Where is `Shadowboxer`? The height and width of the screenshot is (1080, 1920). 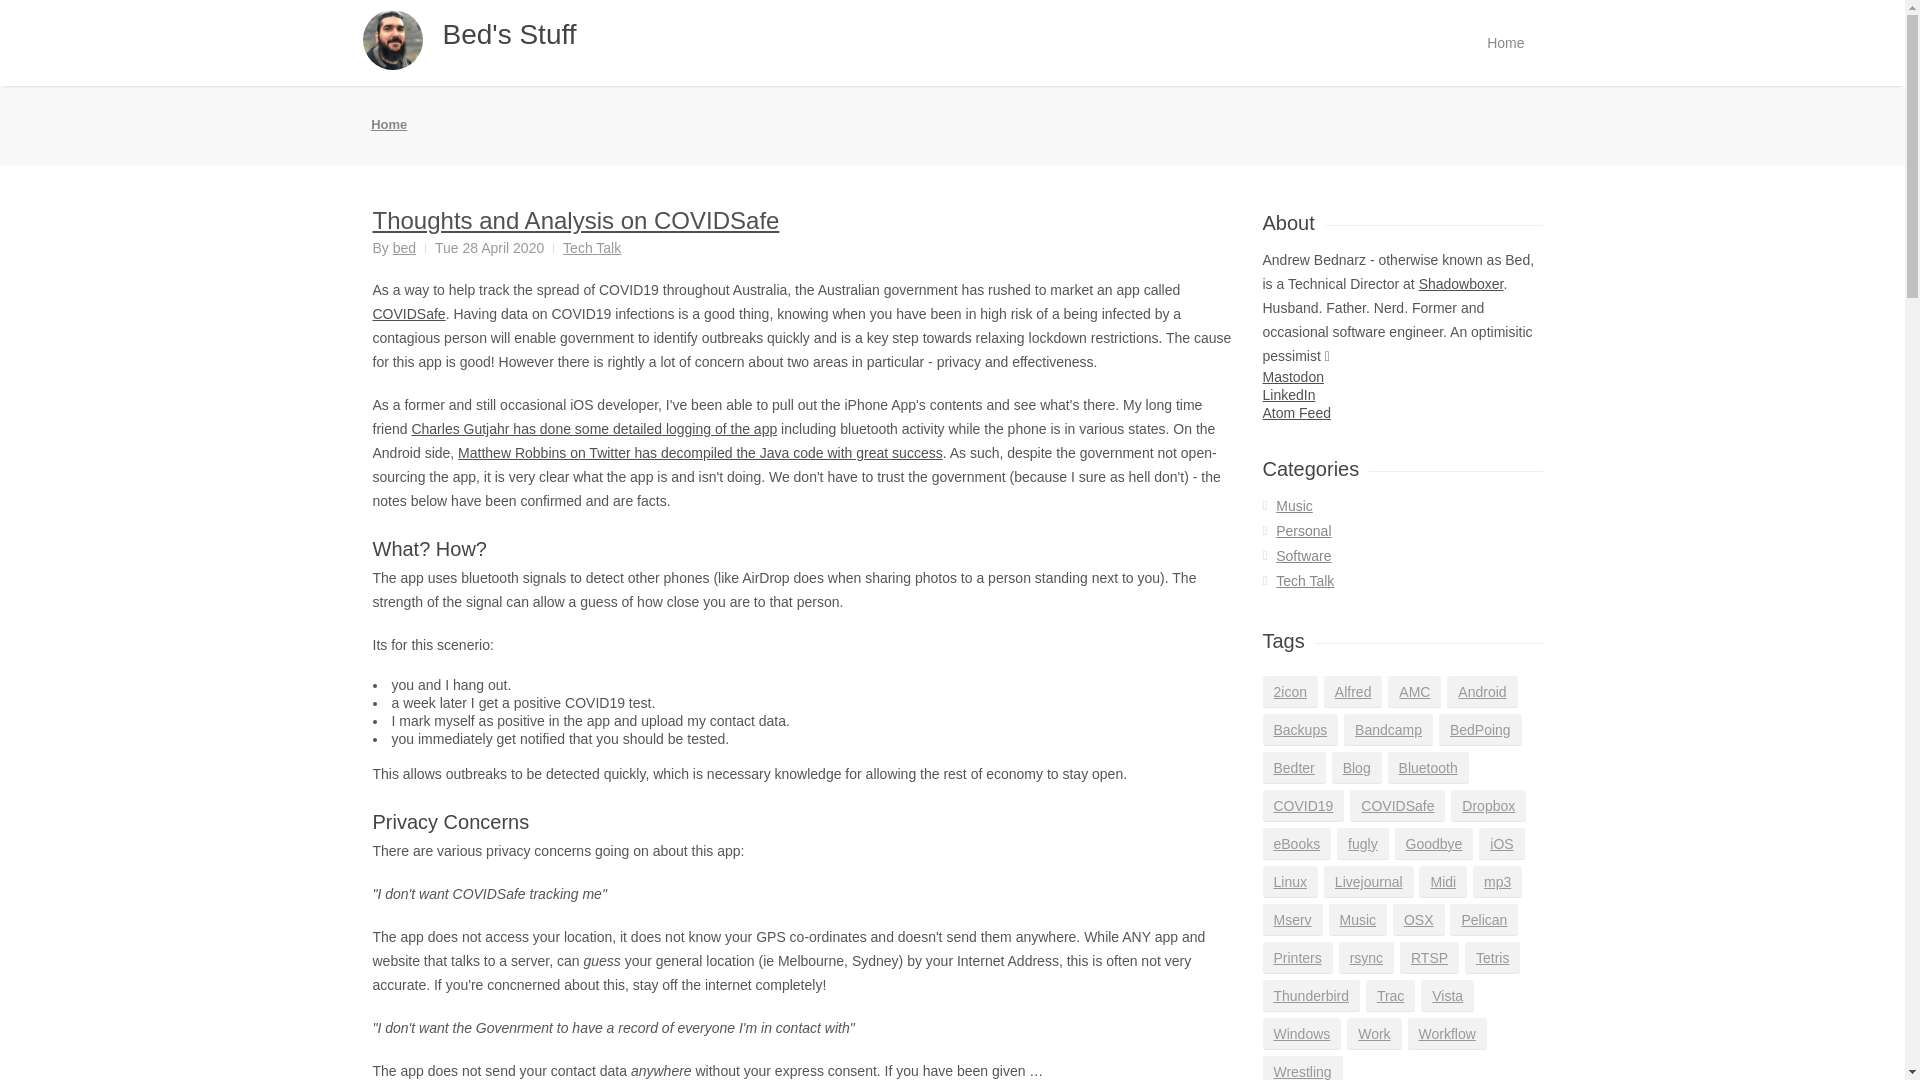 Shadowboxer is located at coordinates (1460, 284).